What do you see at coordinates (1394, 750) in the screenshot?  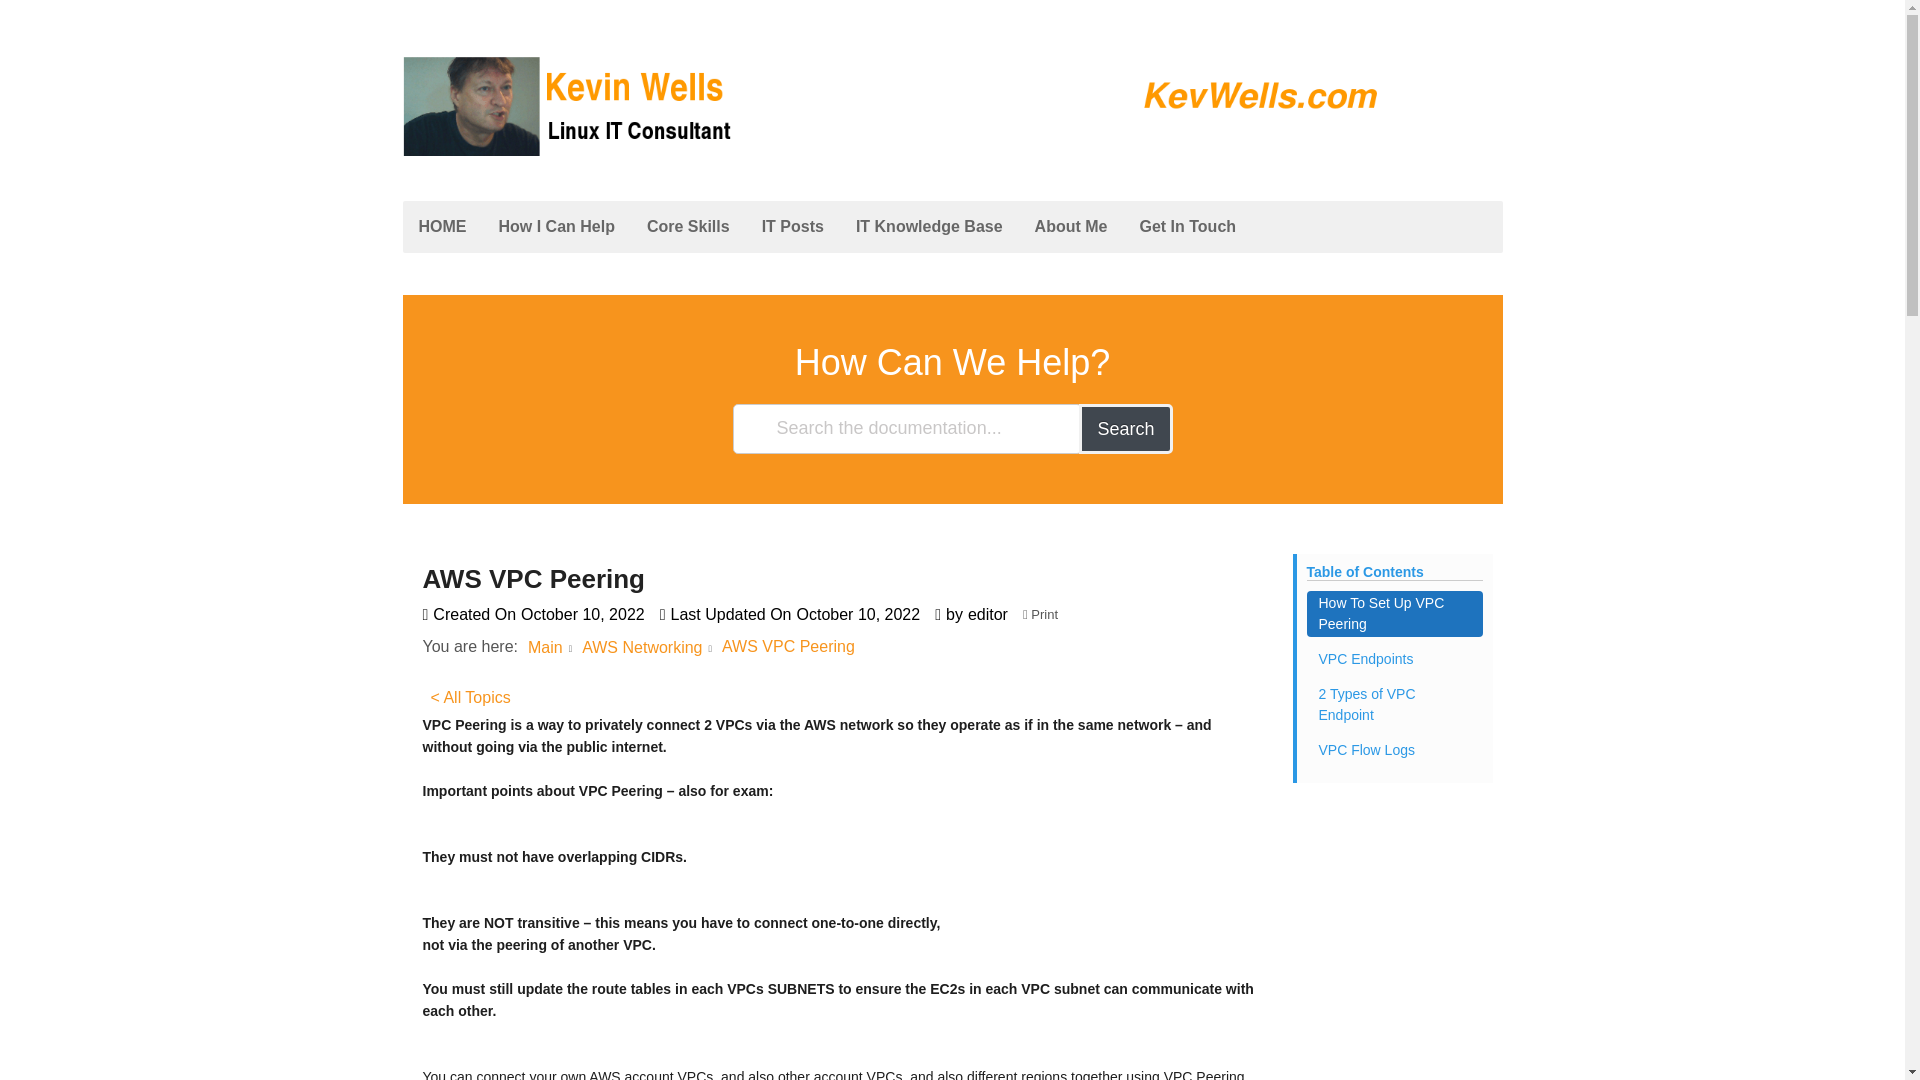 I see `VPC Flow Logs` at bounding box center [1394, 750].